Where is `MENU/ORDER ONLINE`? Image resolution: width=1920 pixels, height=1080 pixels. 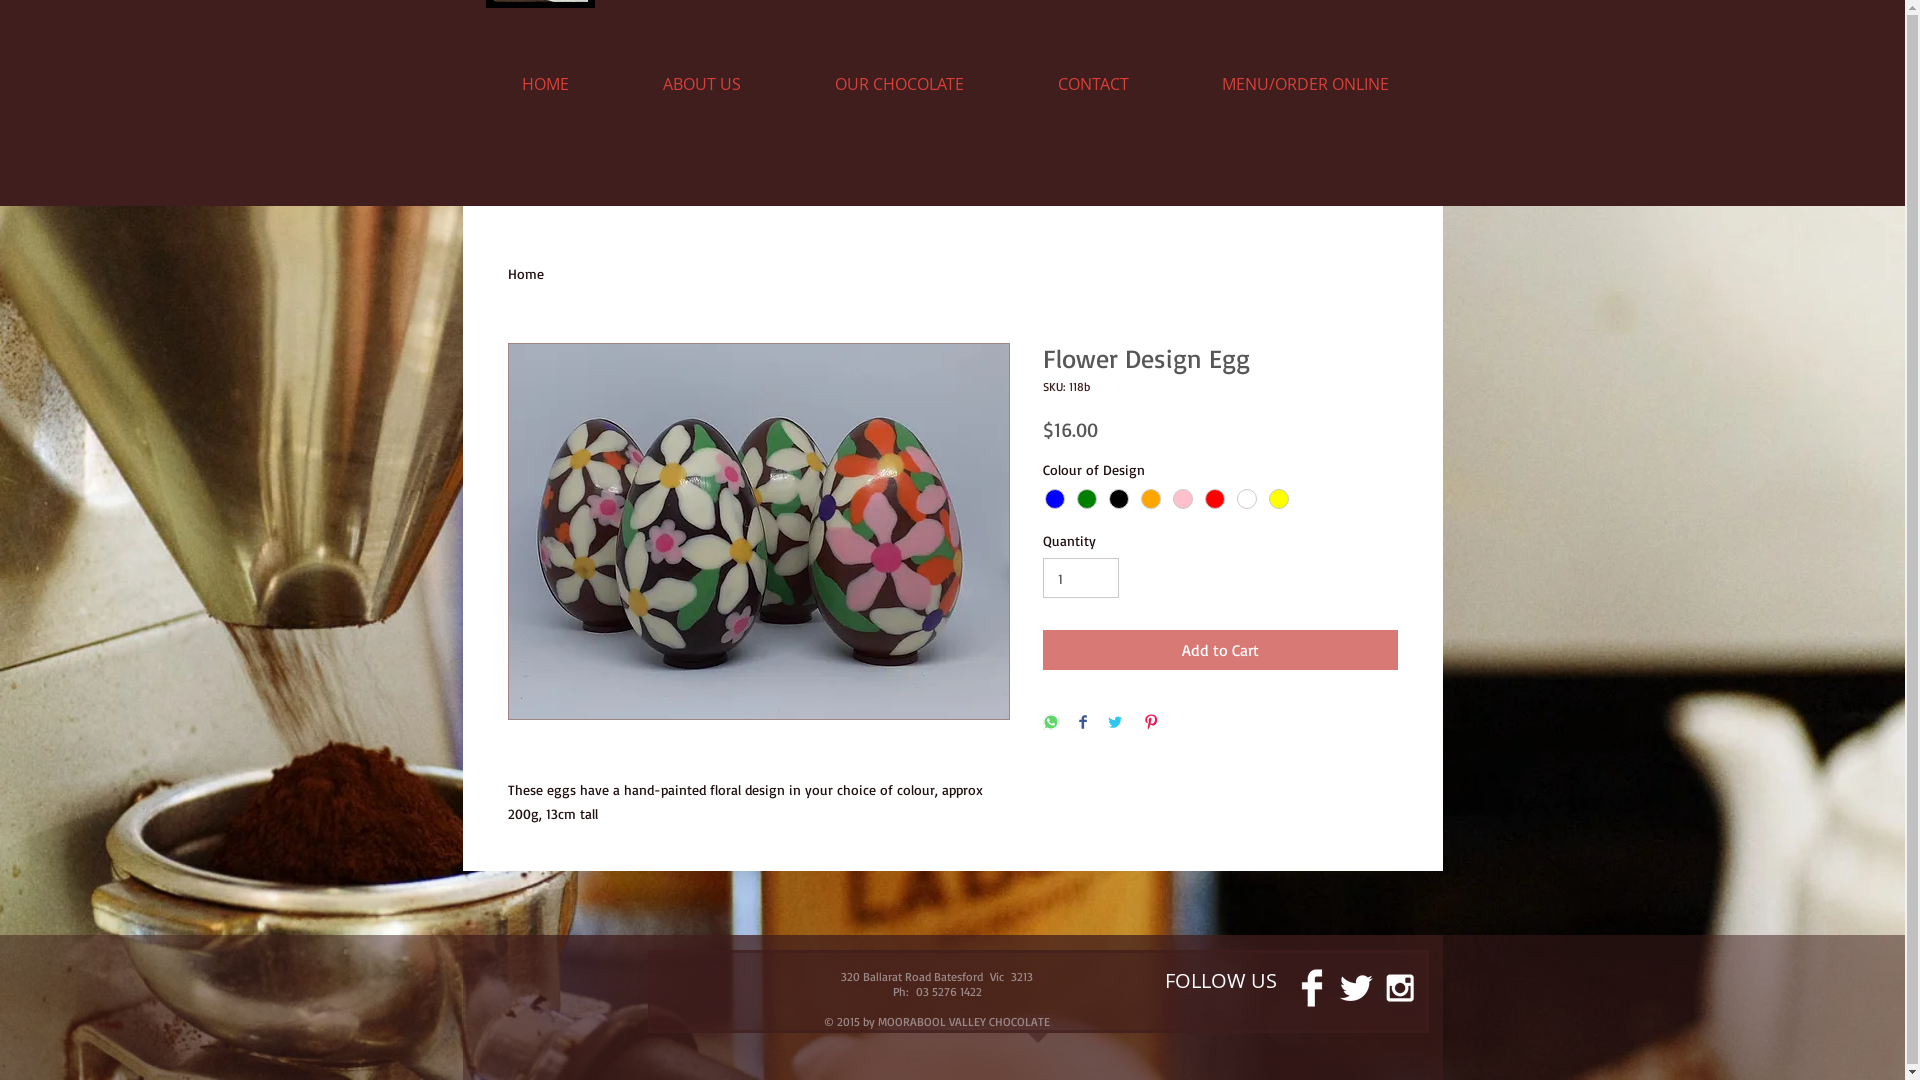 MENU/ORDER ONLINE is located at coordinates (1305, 84).